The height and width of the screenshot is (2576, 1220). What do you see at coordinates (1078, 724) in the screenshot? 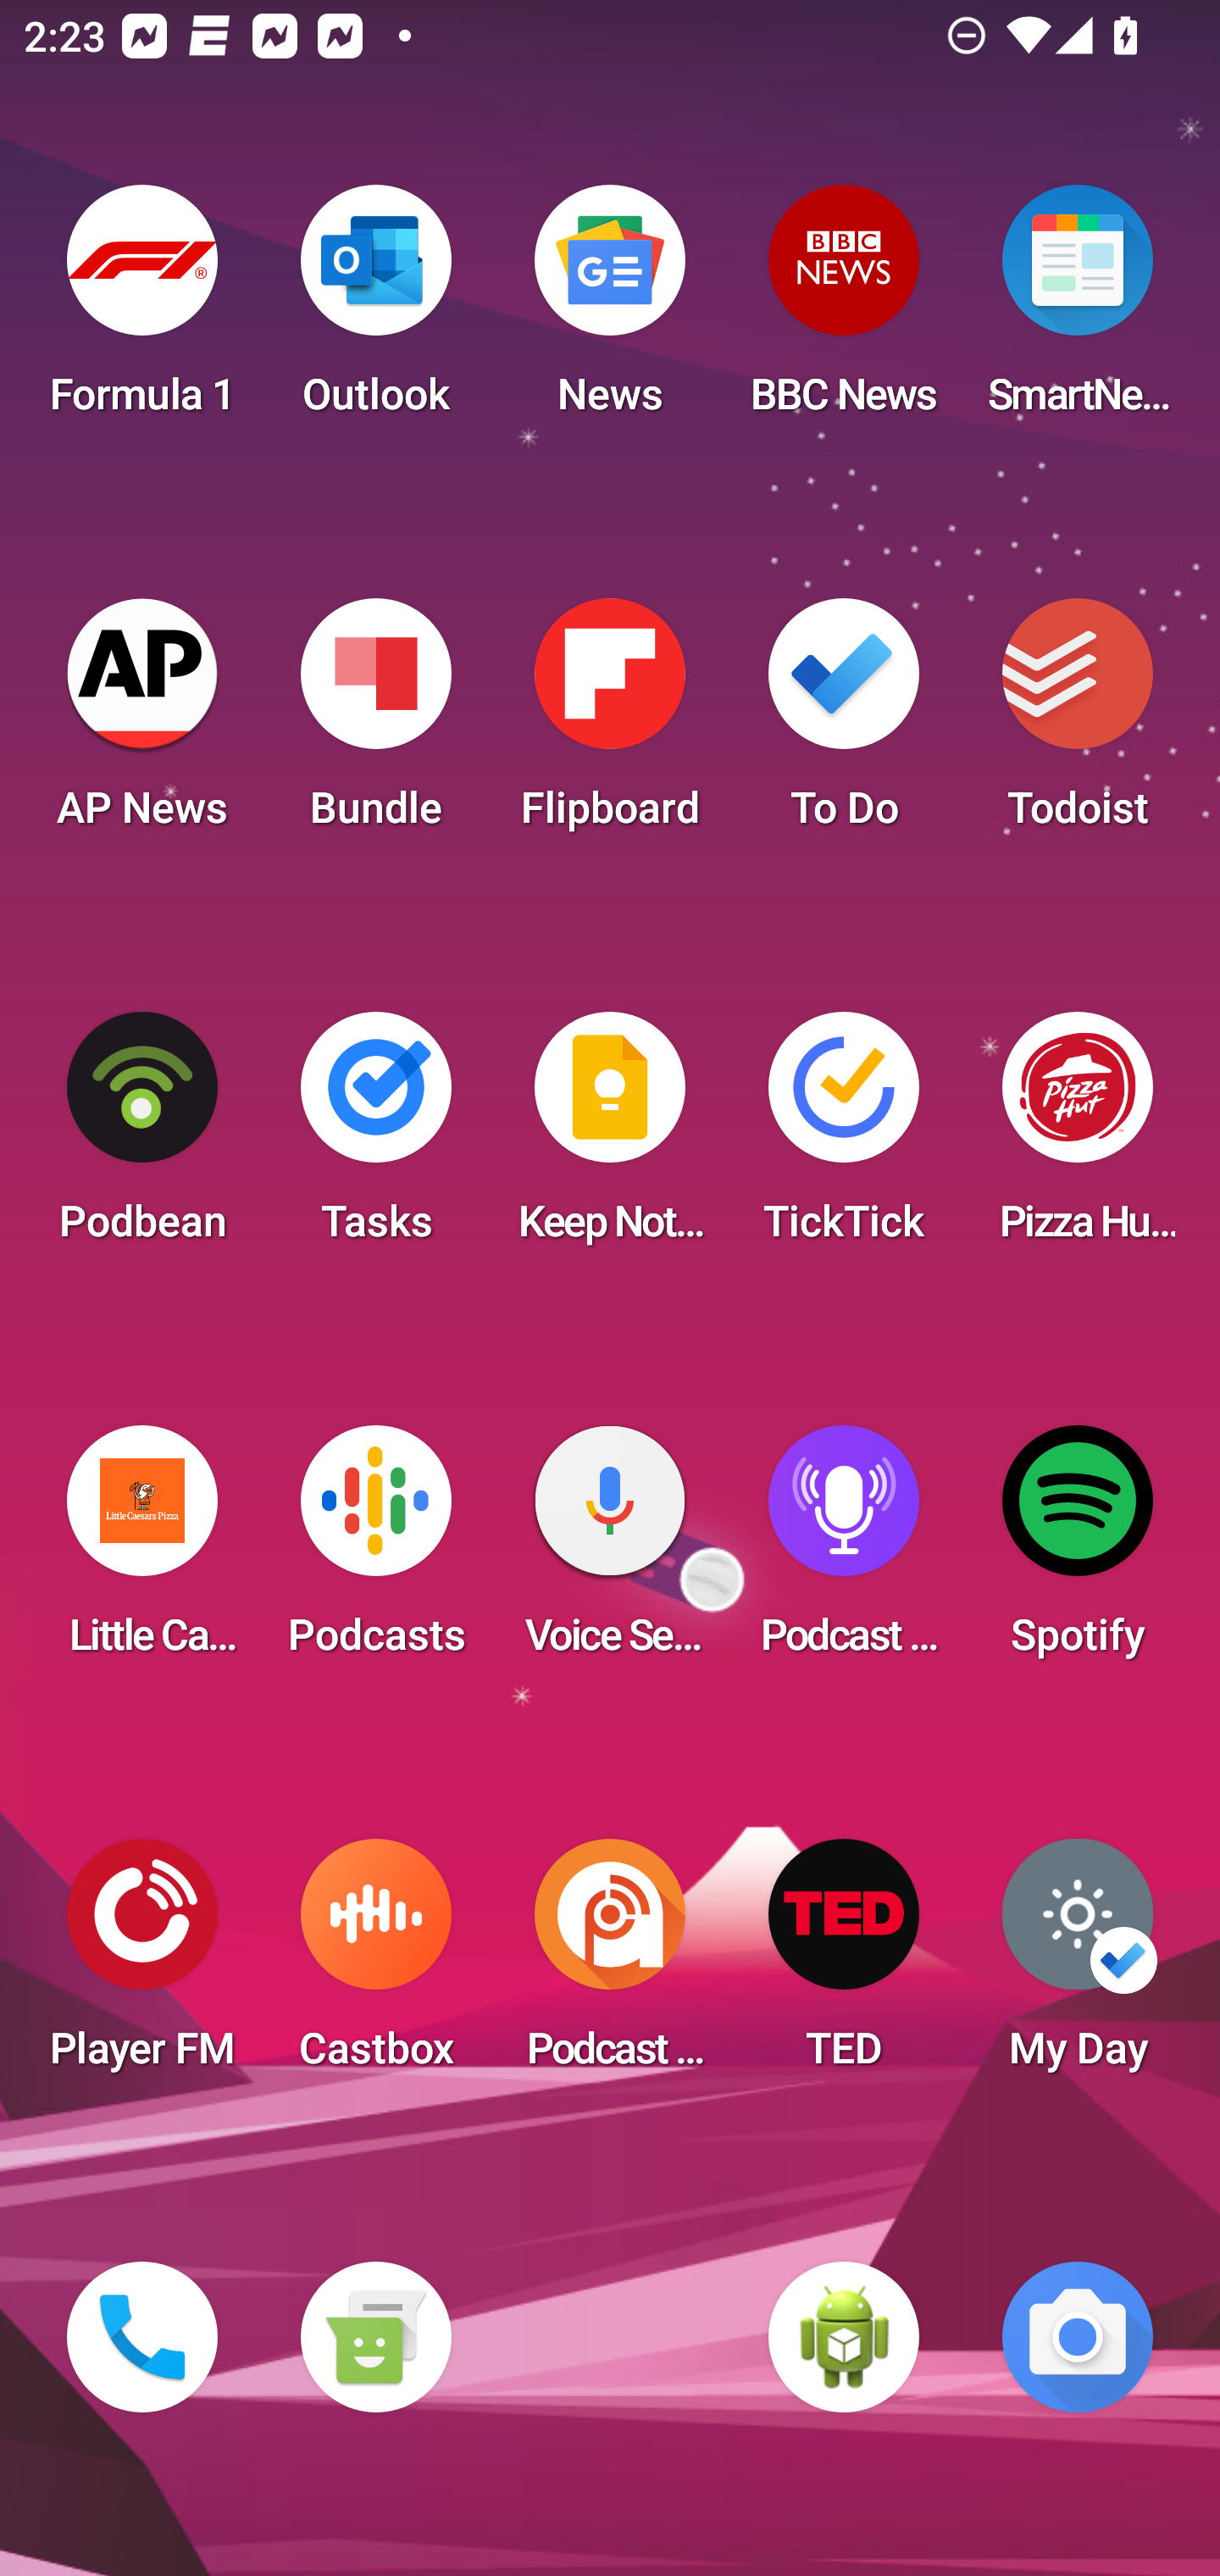
I see `Todoist` at bounding box center [1078, 724].